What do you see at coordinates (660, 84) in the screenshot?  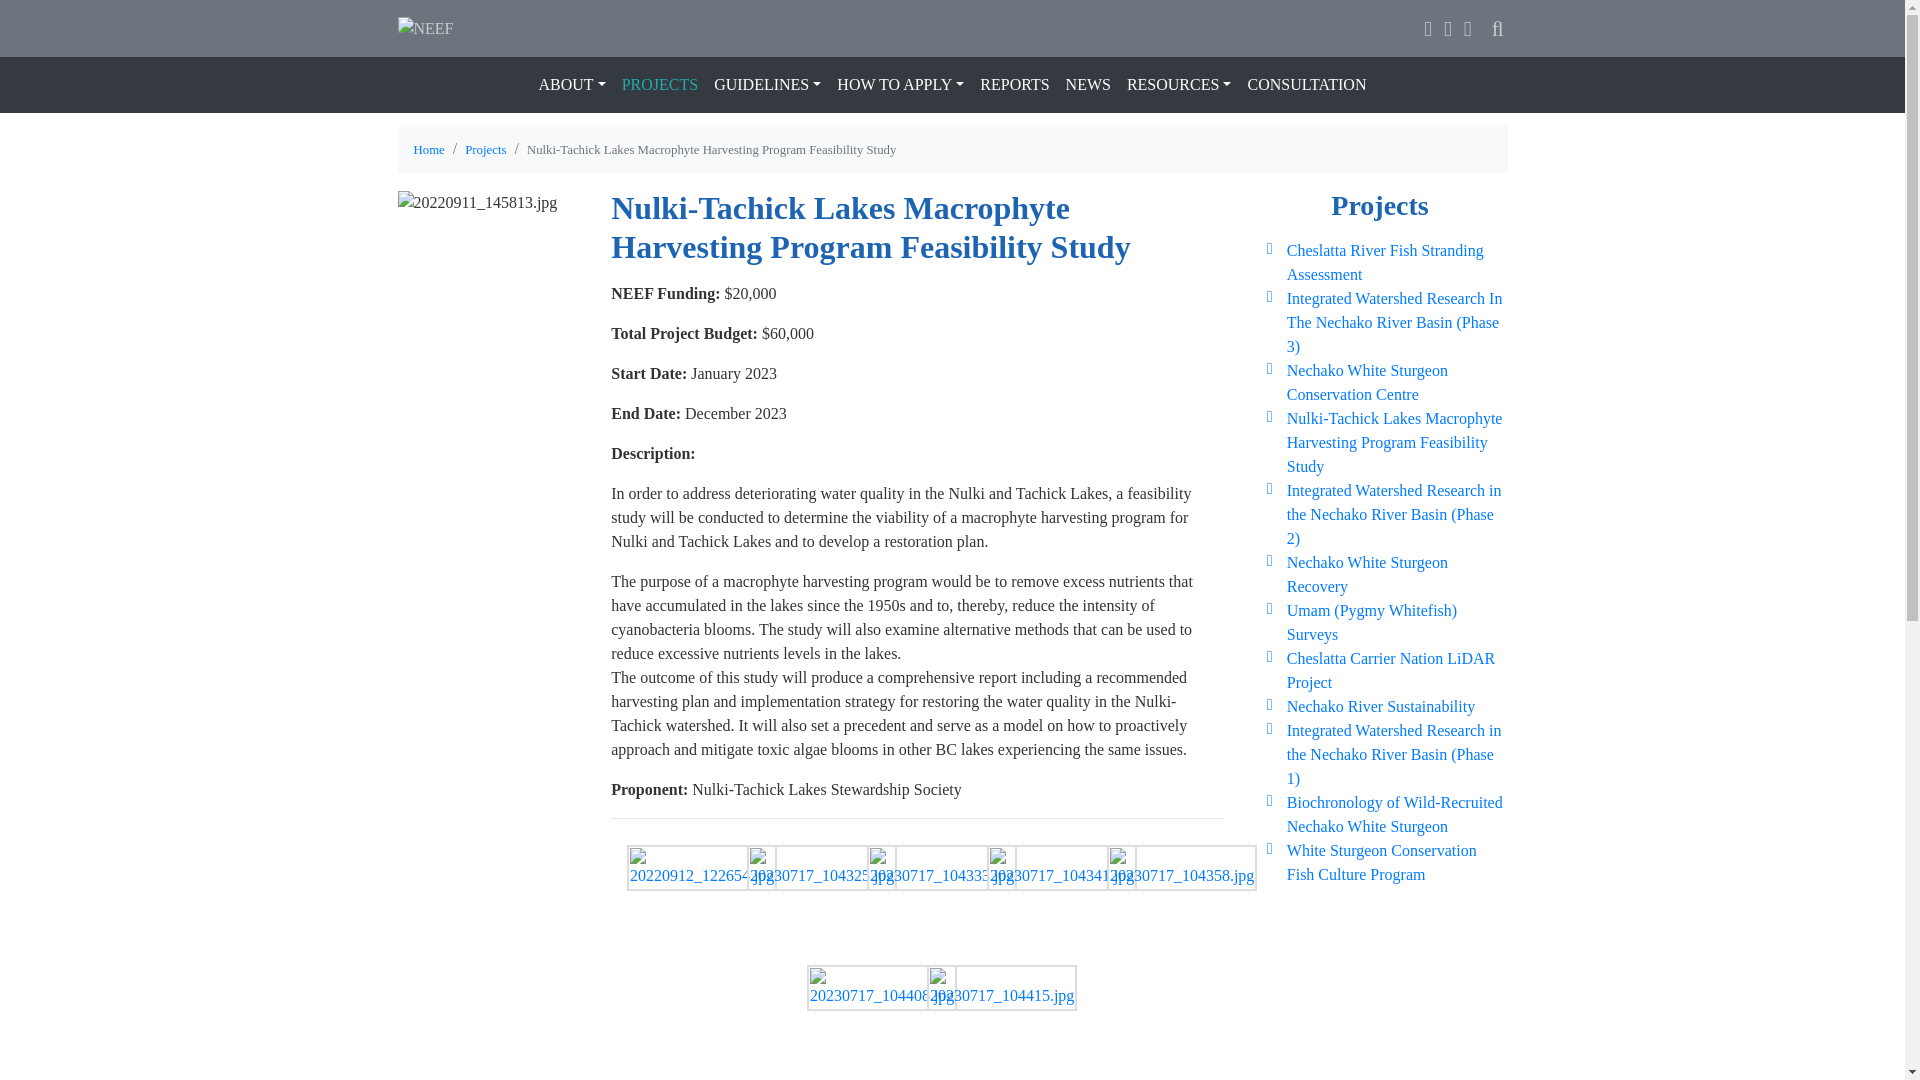 I see `PROJECTS` at bounding box center [660, 84].